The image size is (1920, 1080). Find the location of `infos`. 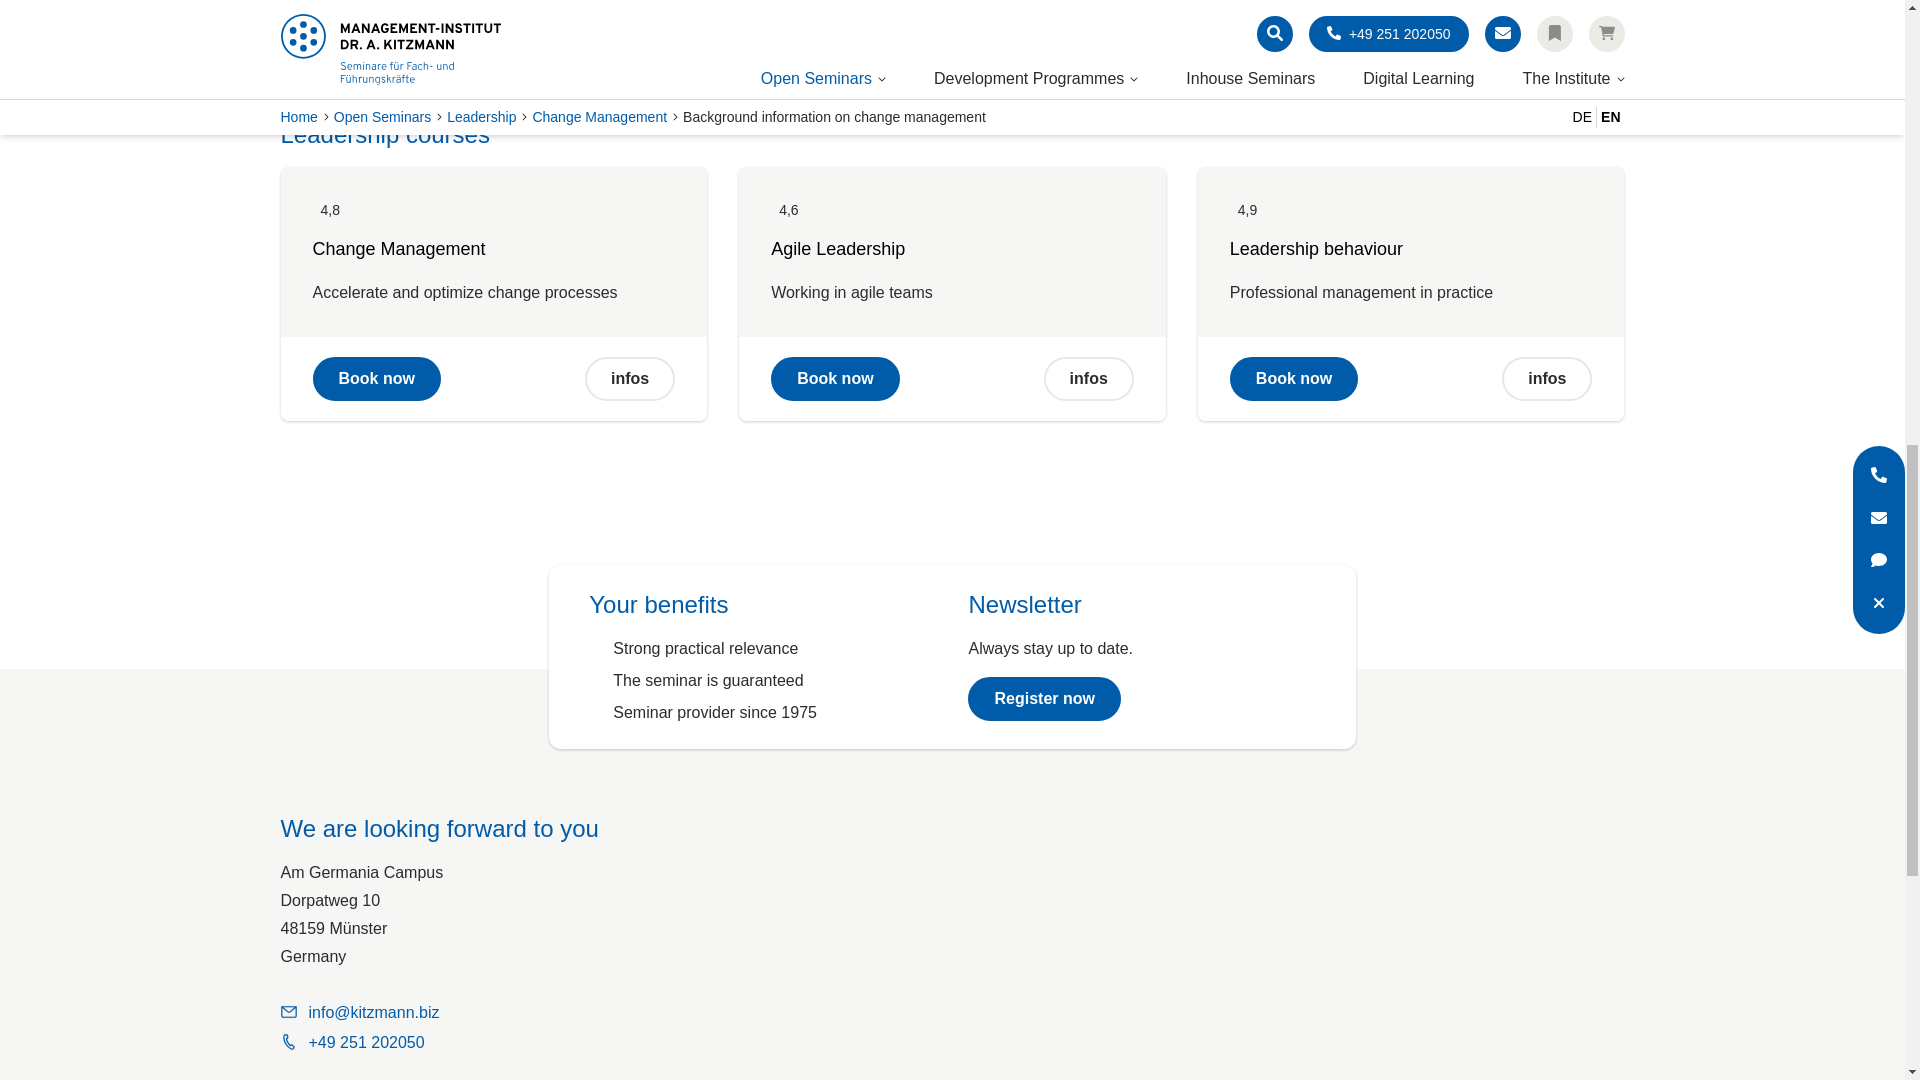

infos is located at coordinates (1089, 378).